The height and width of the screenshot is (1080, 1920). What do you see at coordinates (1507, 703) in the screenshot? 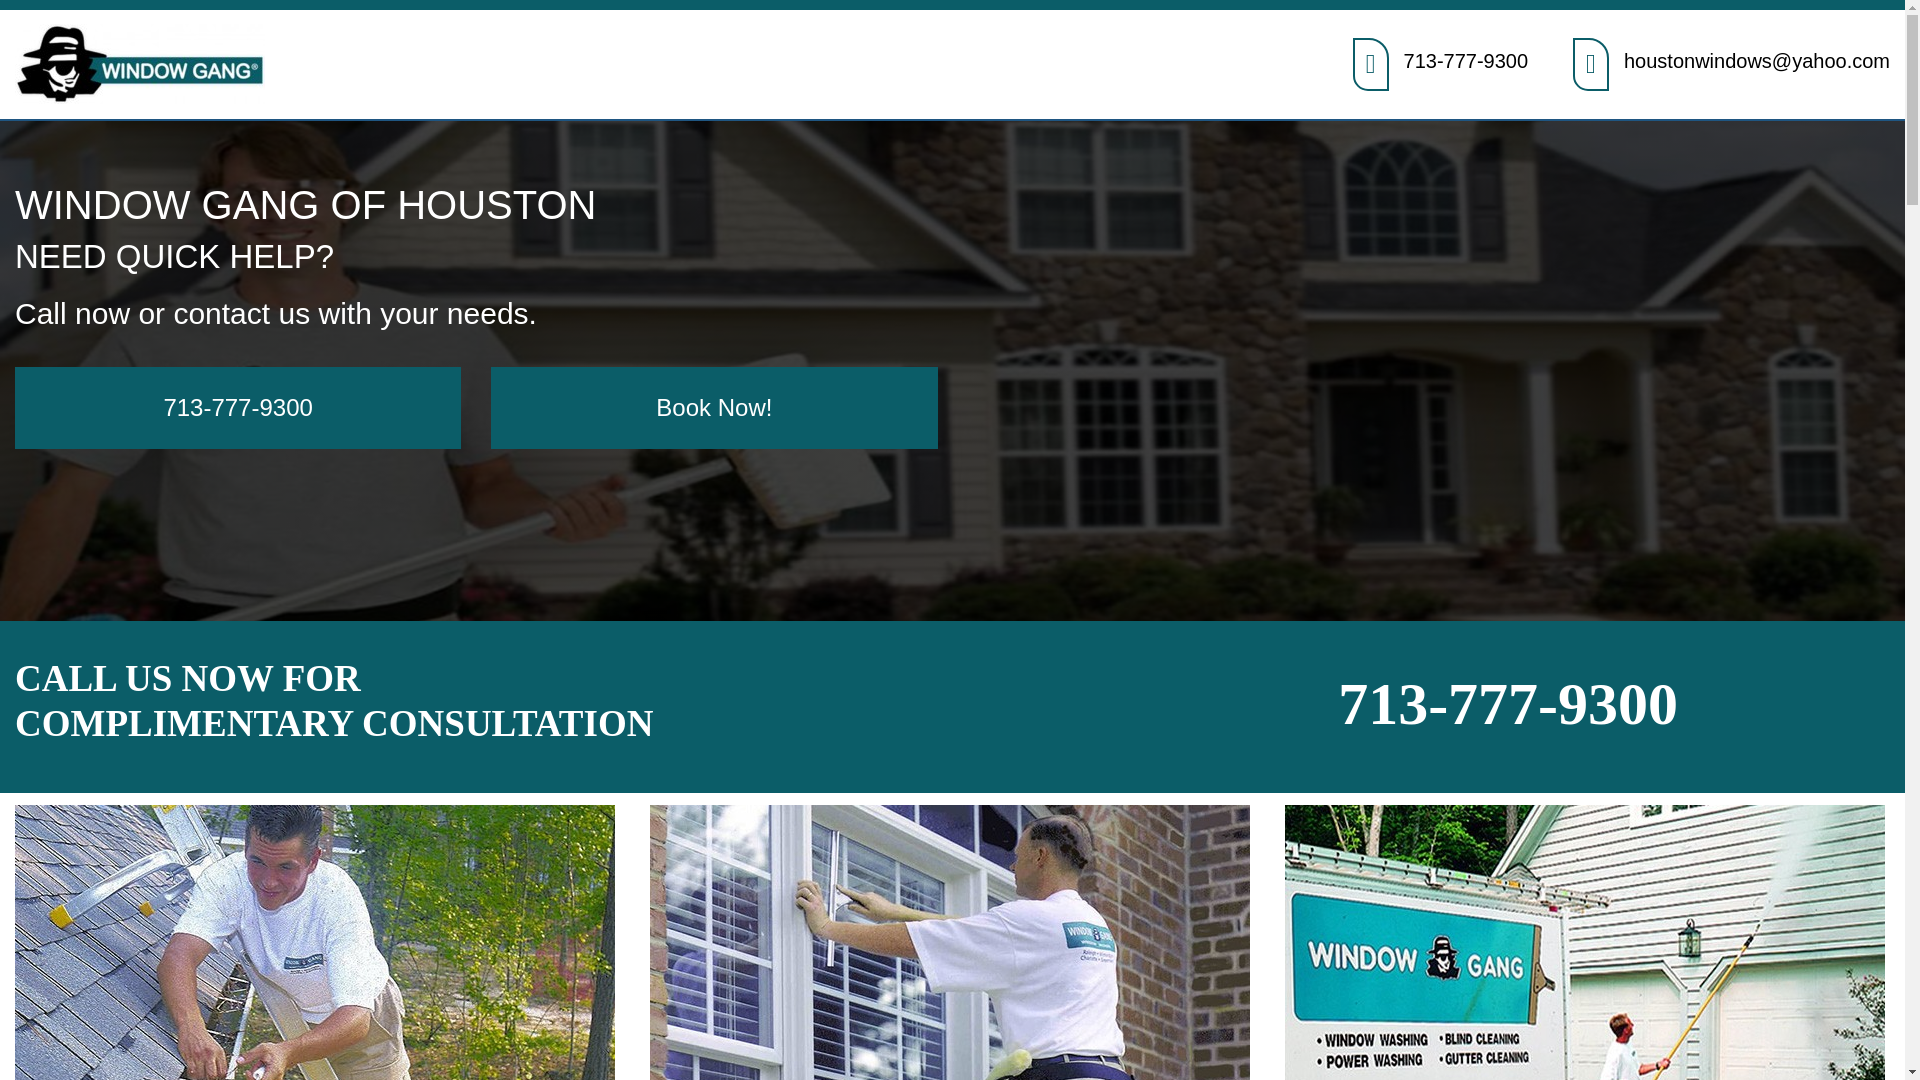
I see `713-777-9300` at bounding box center [1507, 703].